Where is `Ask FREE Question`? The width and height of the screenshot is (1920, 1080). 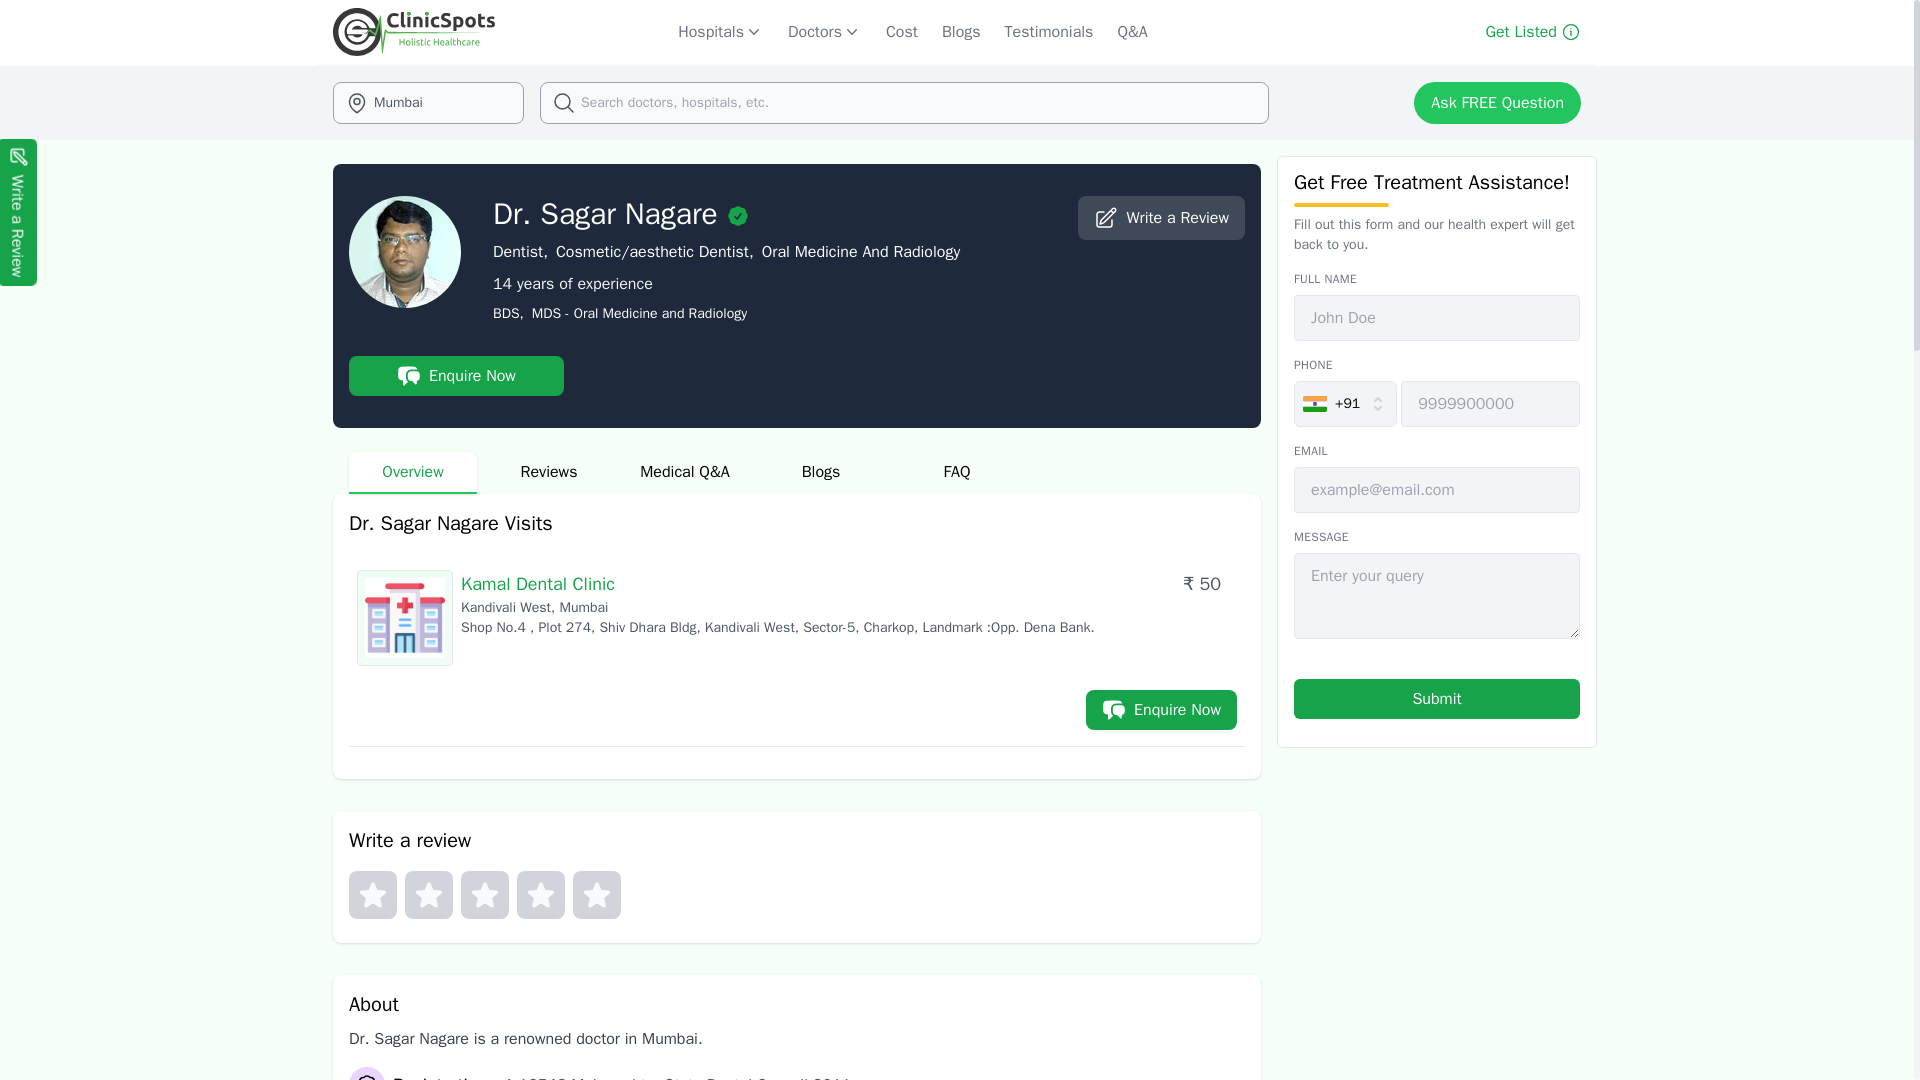 Ask FREE Question is located at coordinates (1496, 103).